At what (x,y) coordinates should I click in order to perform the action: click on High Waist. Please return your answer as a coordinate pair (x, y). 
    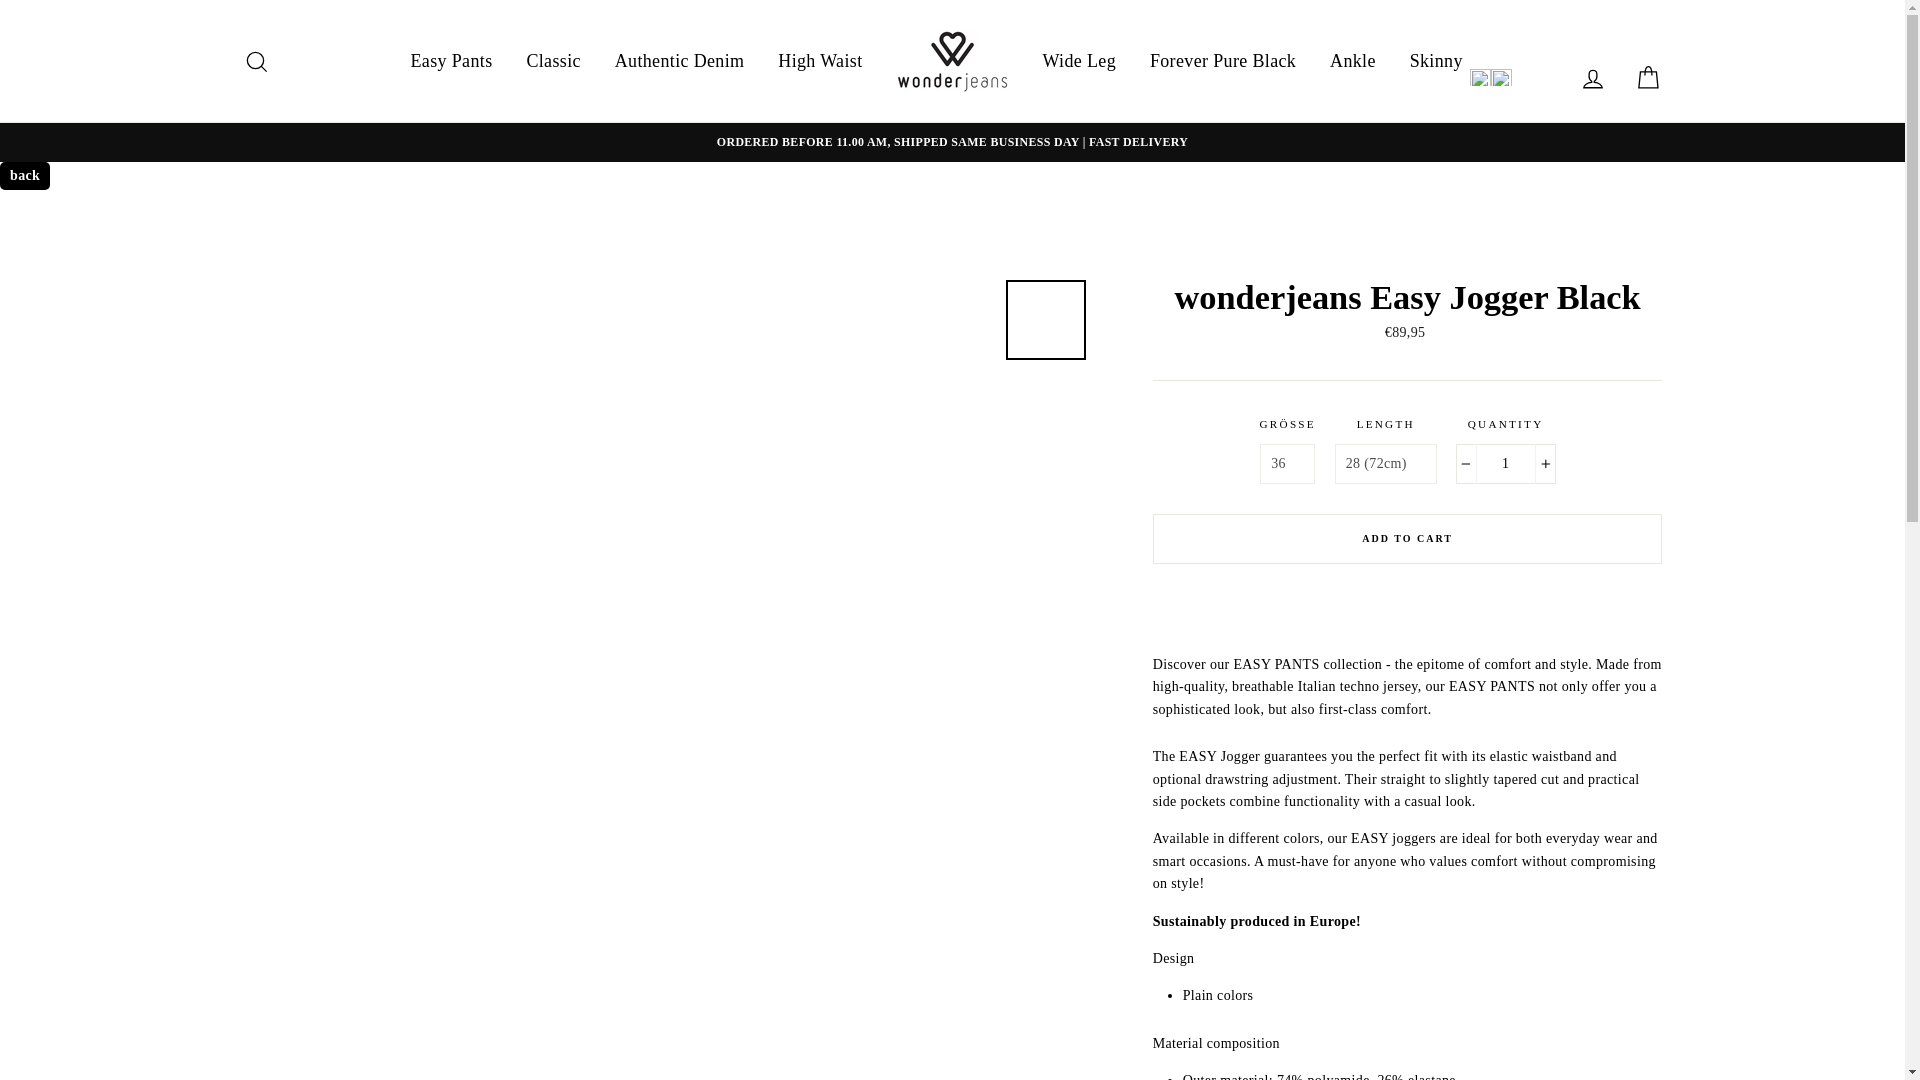
    Looking at the image, I should click on (820, 60).